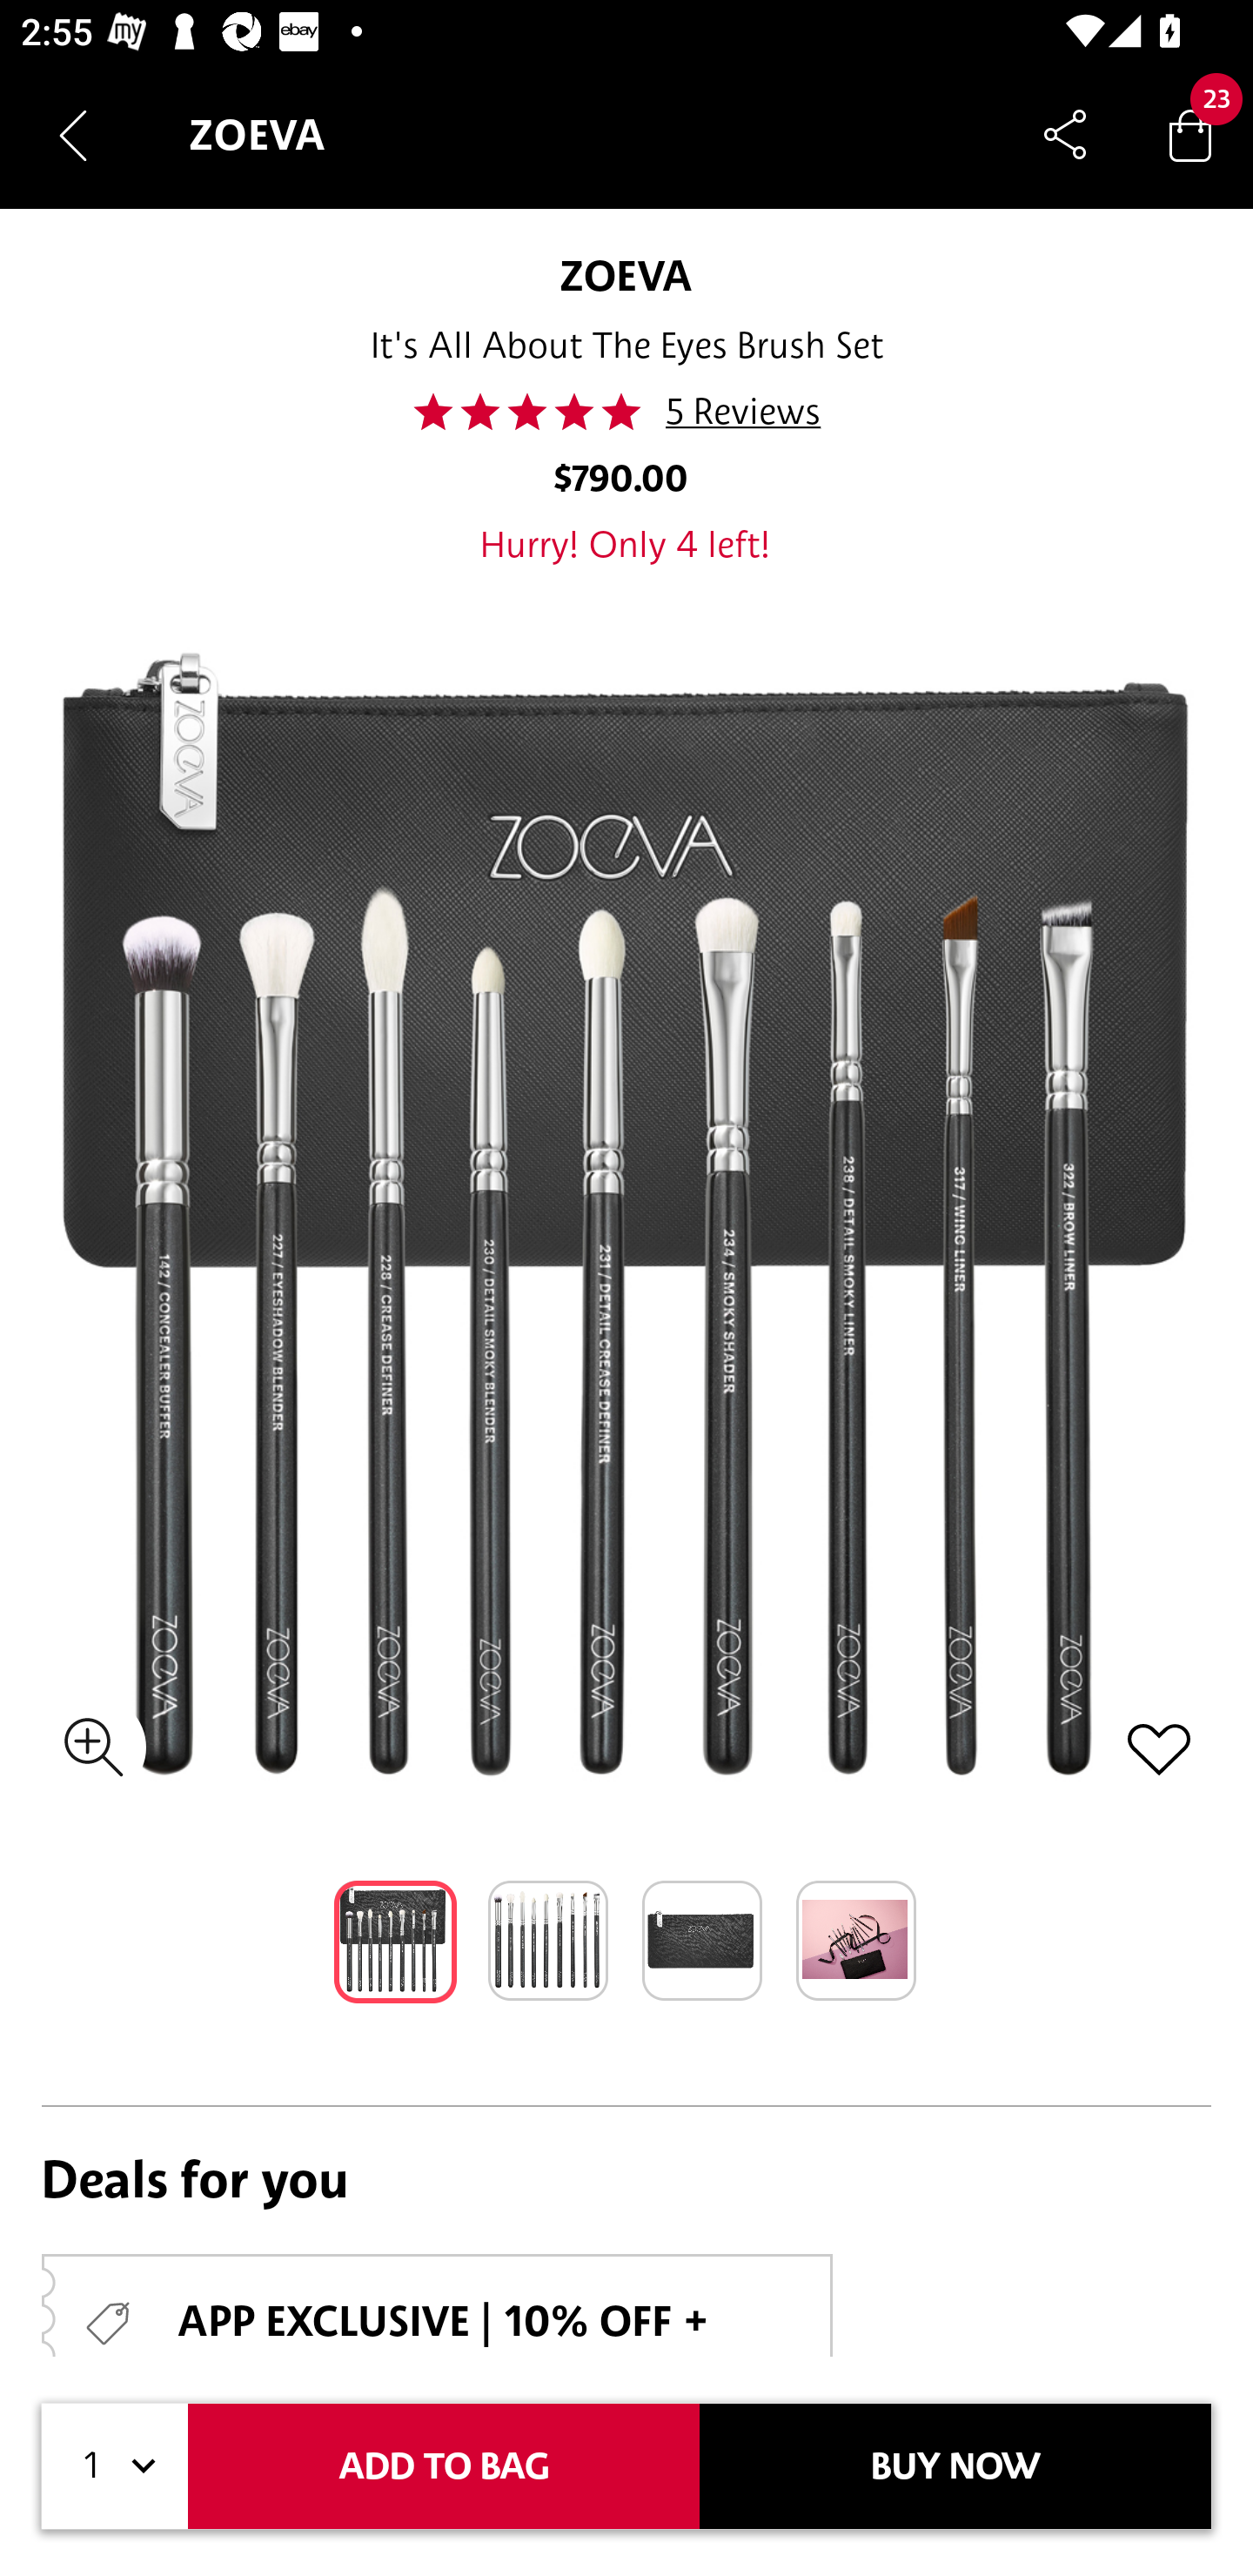  Describe the element at coordinates (115, 2466) in the screenshot. I see `1` at that location.